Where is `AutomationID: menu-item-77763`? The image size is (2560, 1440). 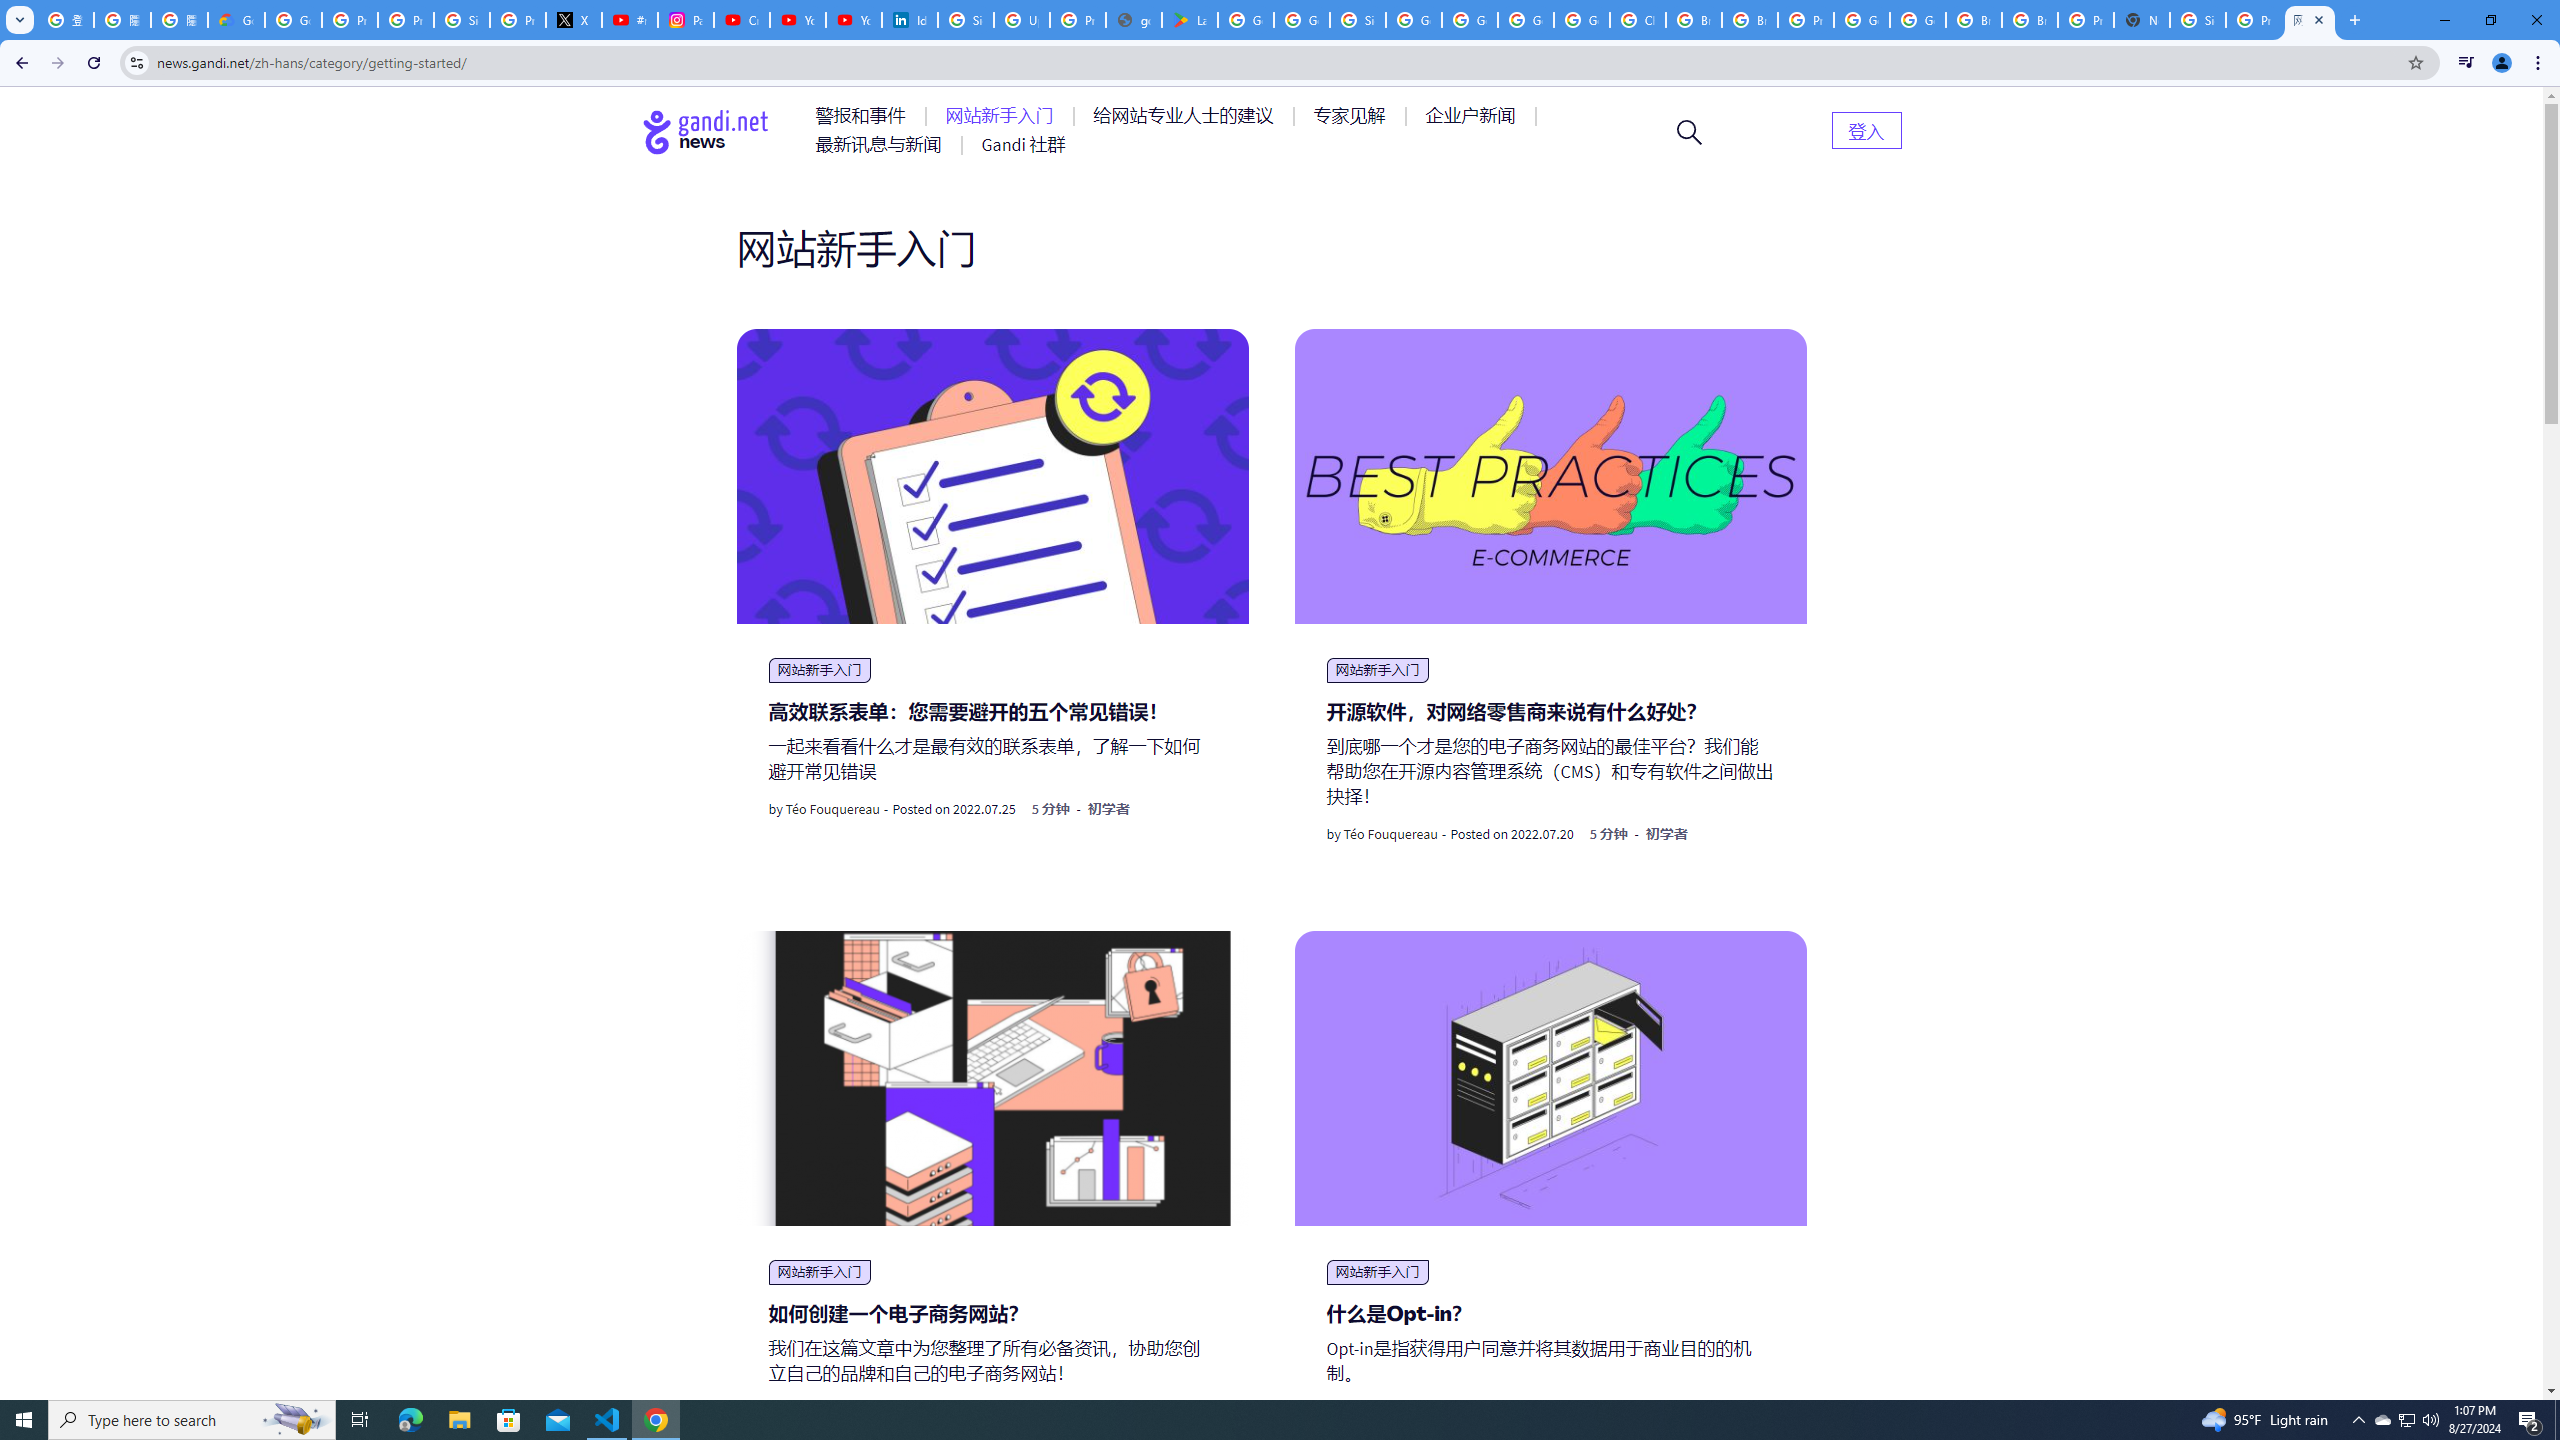 AutomationID: menu-item-77763 is located at coordinates (1186, 116).